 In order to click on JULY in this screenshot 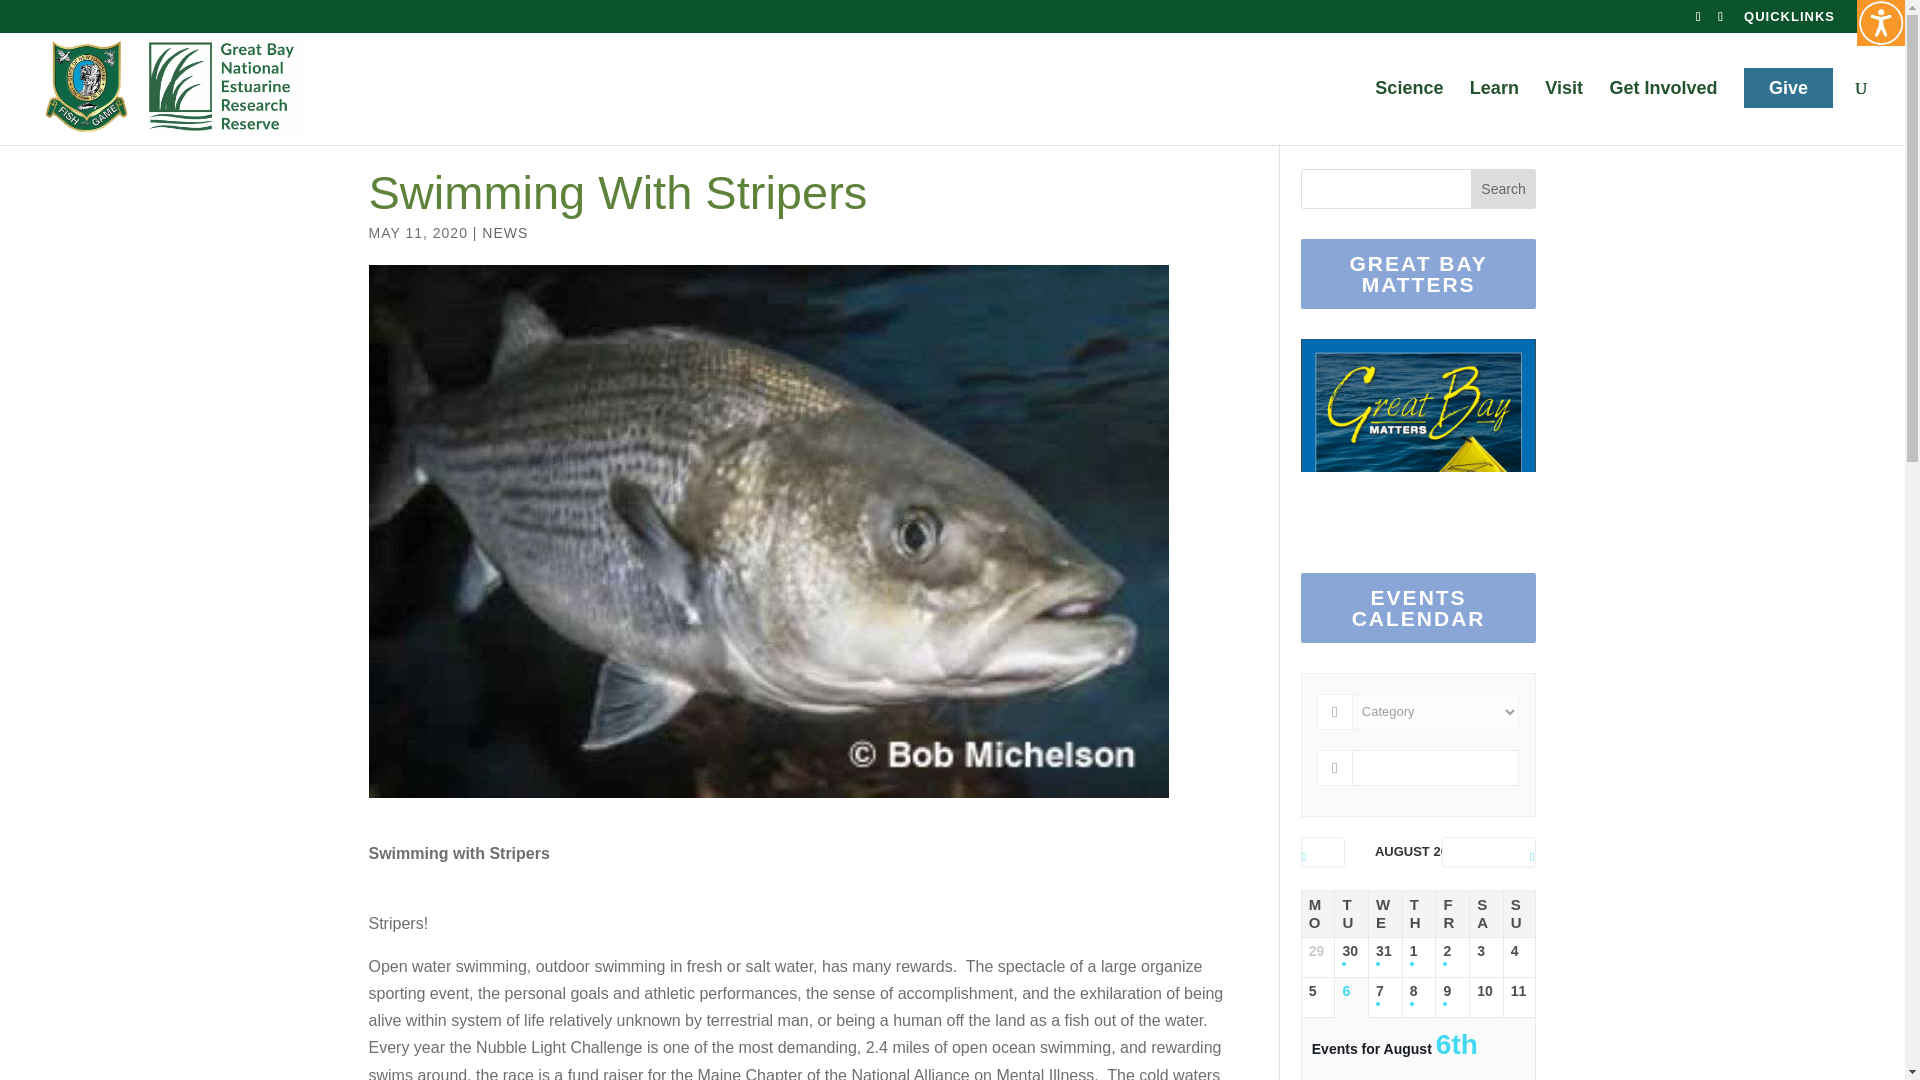, I will do `click(1322, 856)`.